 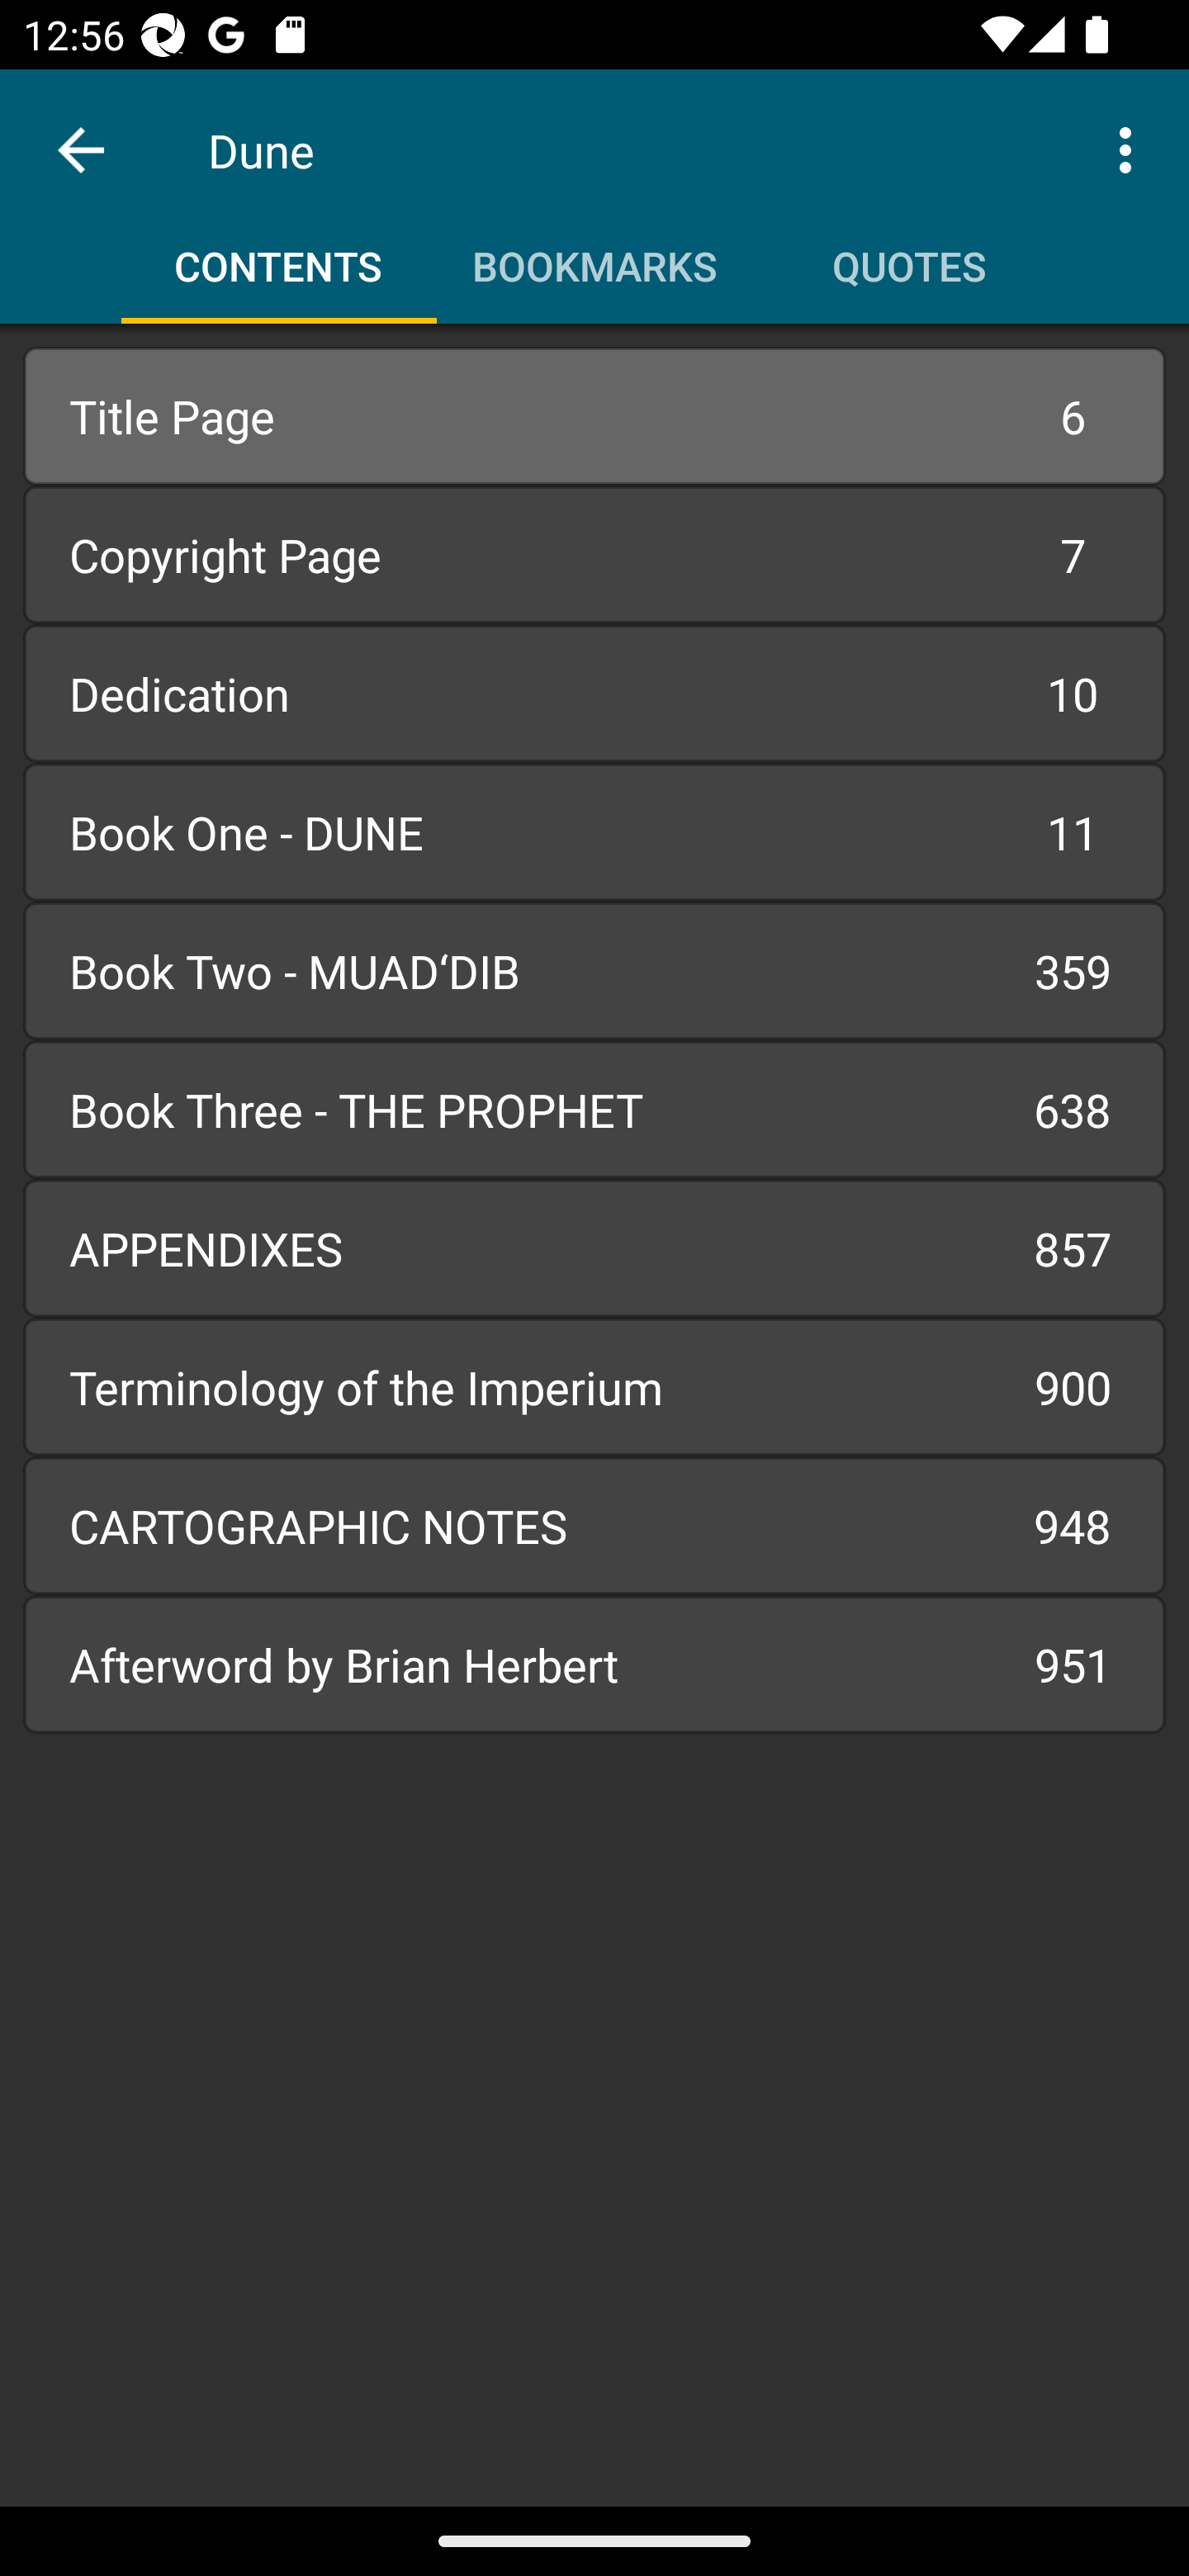 I want to click on Book Three - THE PROPHET 638, so click(x=594, y=1110).